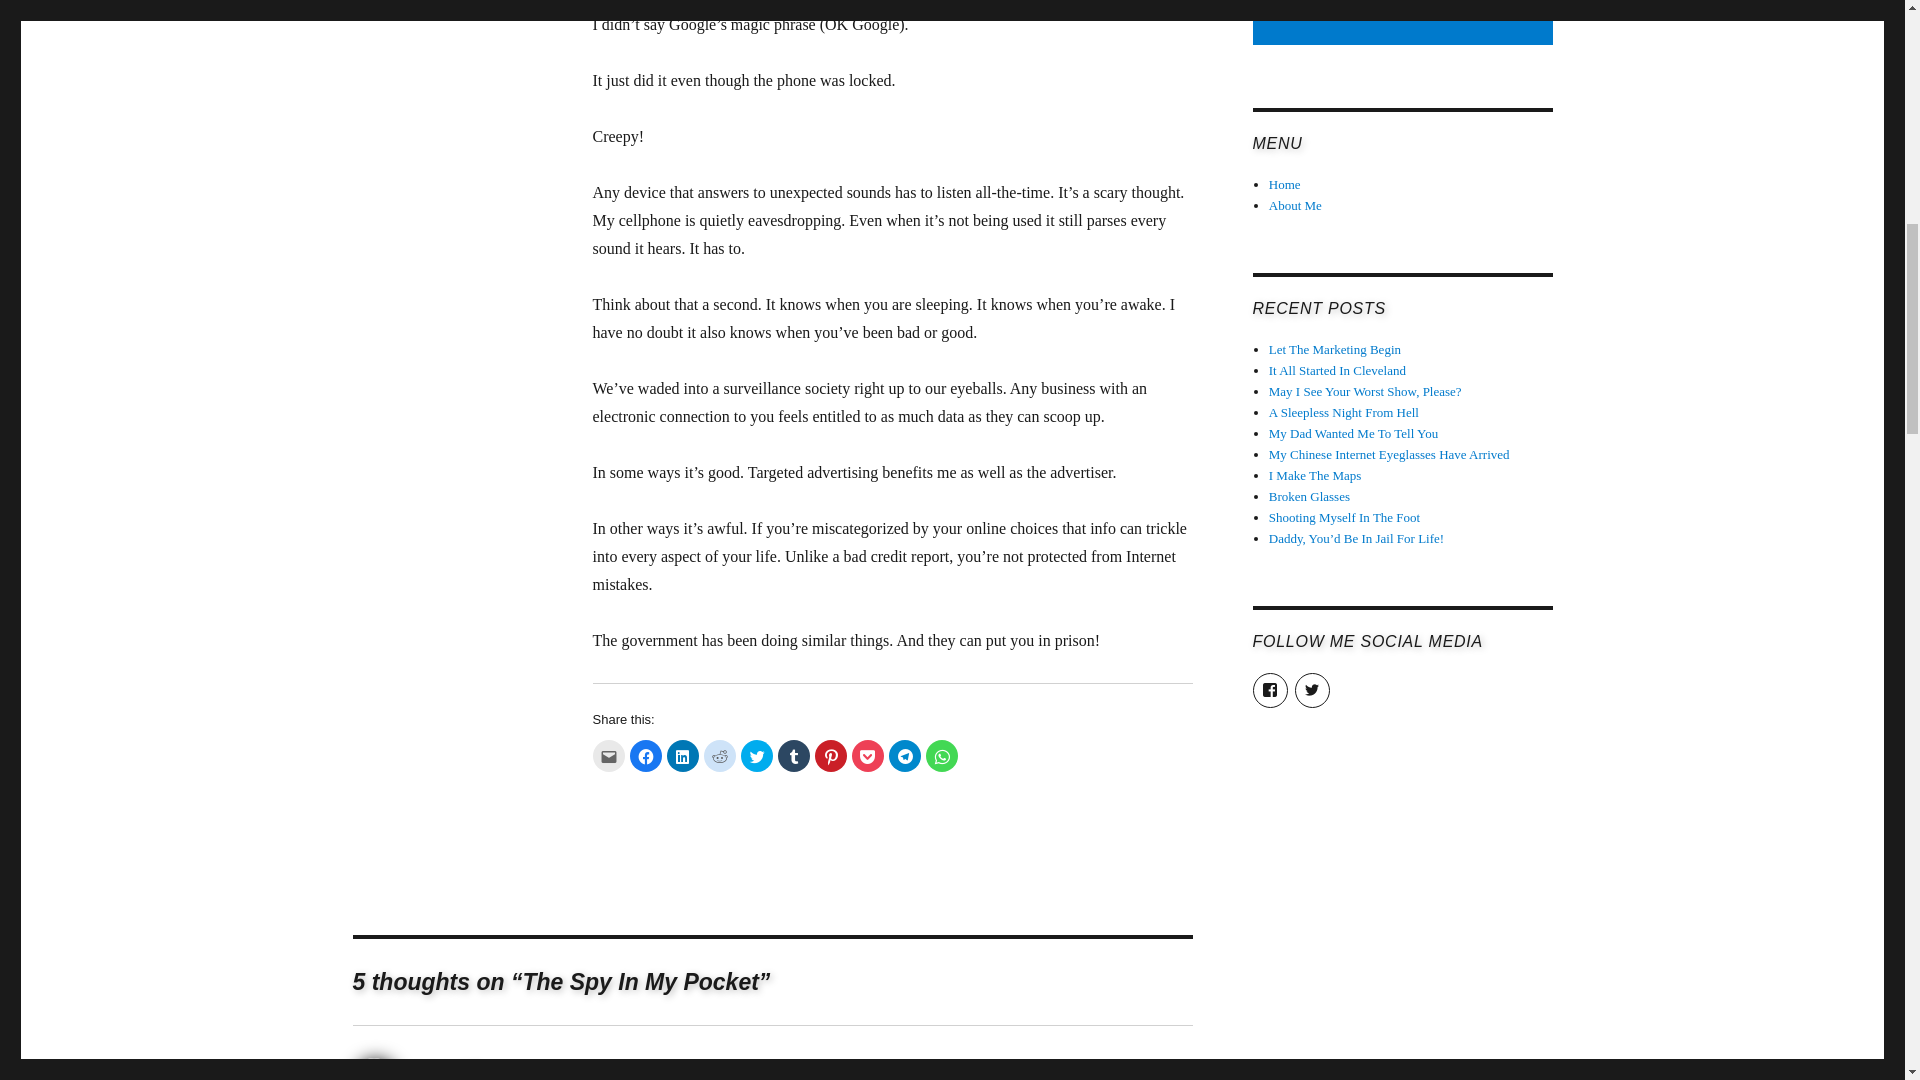 This screenshot has height=1080, width=1920. I want to click on Click to share on Reddit, so click(720, 756).